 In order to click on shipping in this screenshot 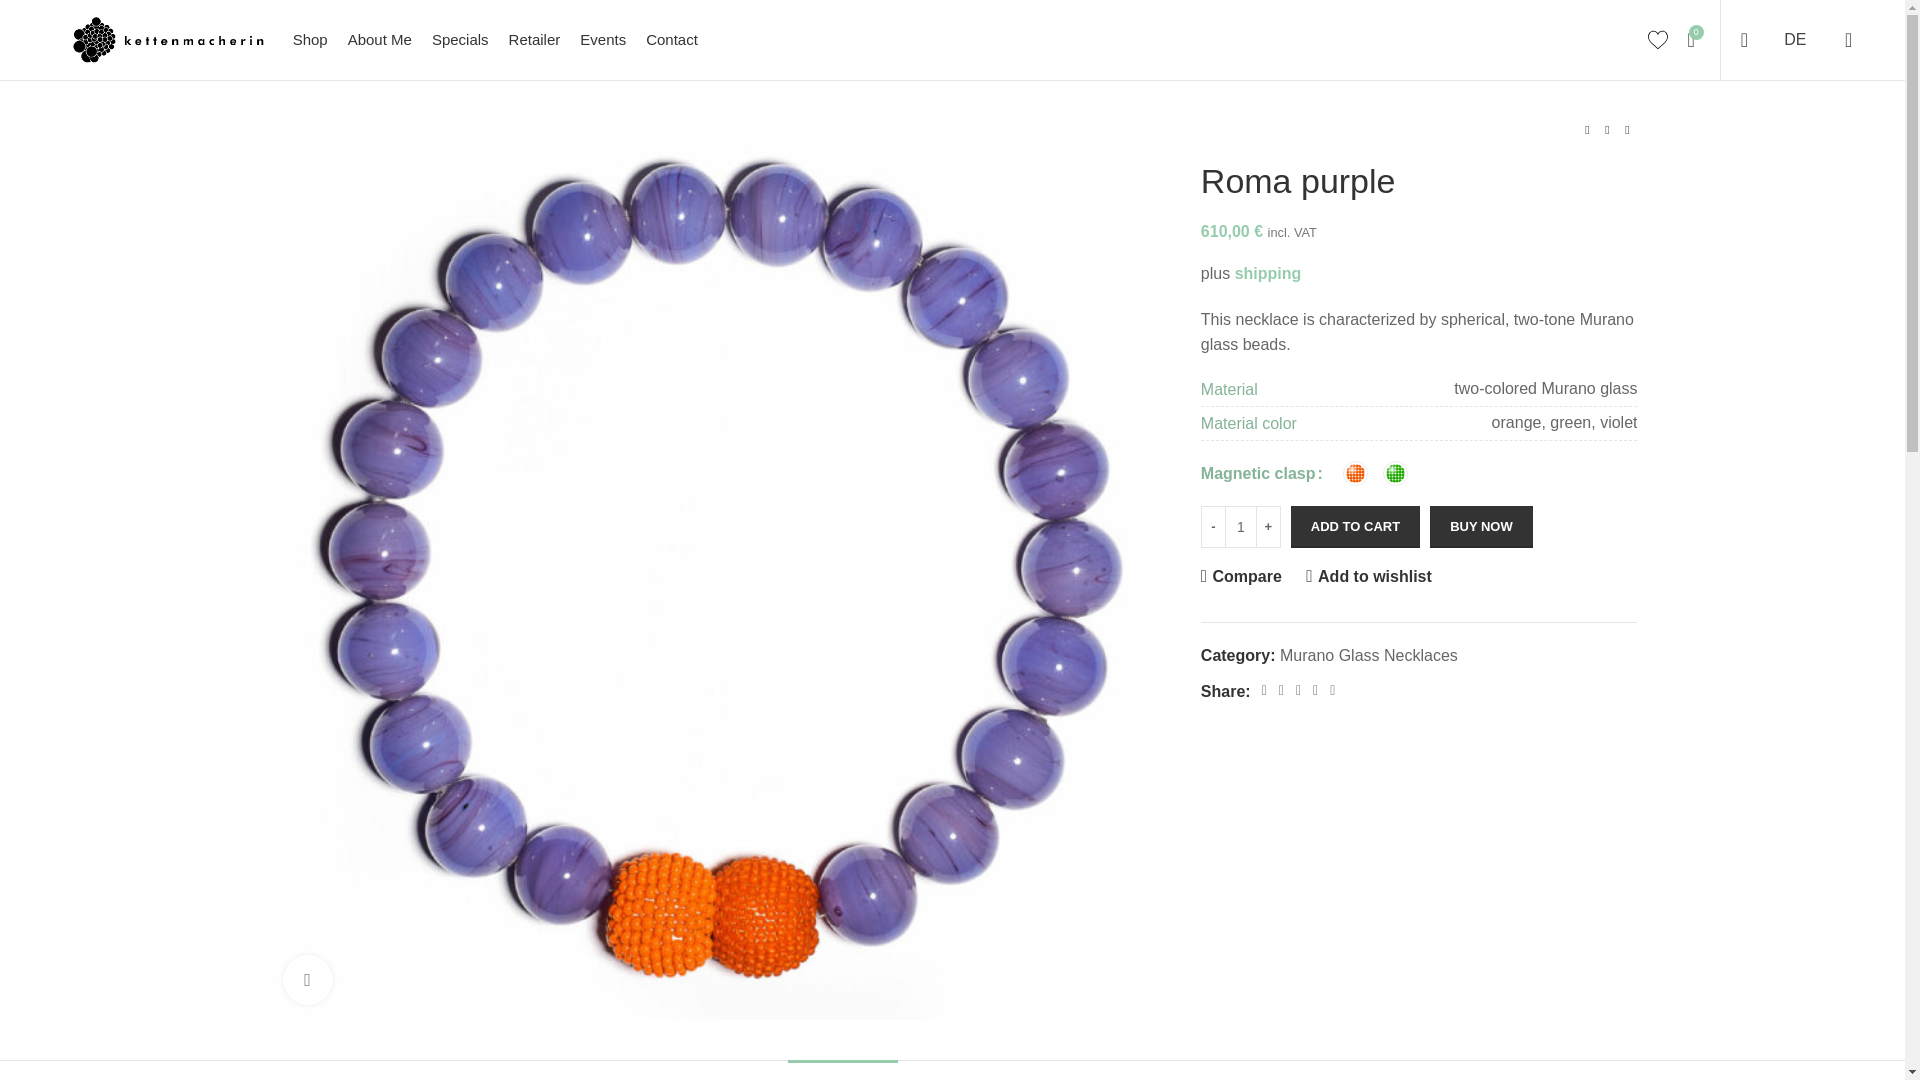, I will do `click(1368, 577)`.